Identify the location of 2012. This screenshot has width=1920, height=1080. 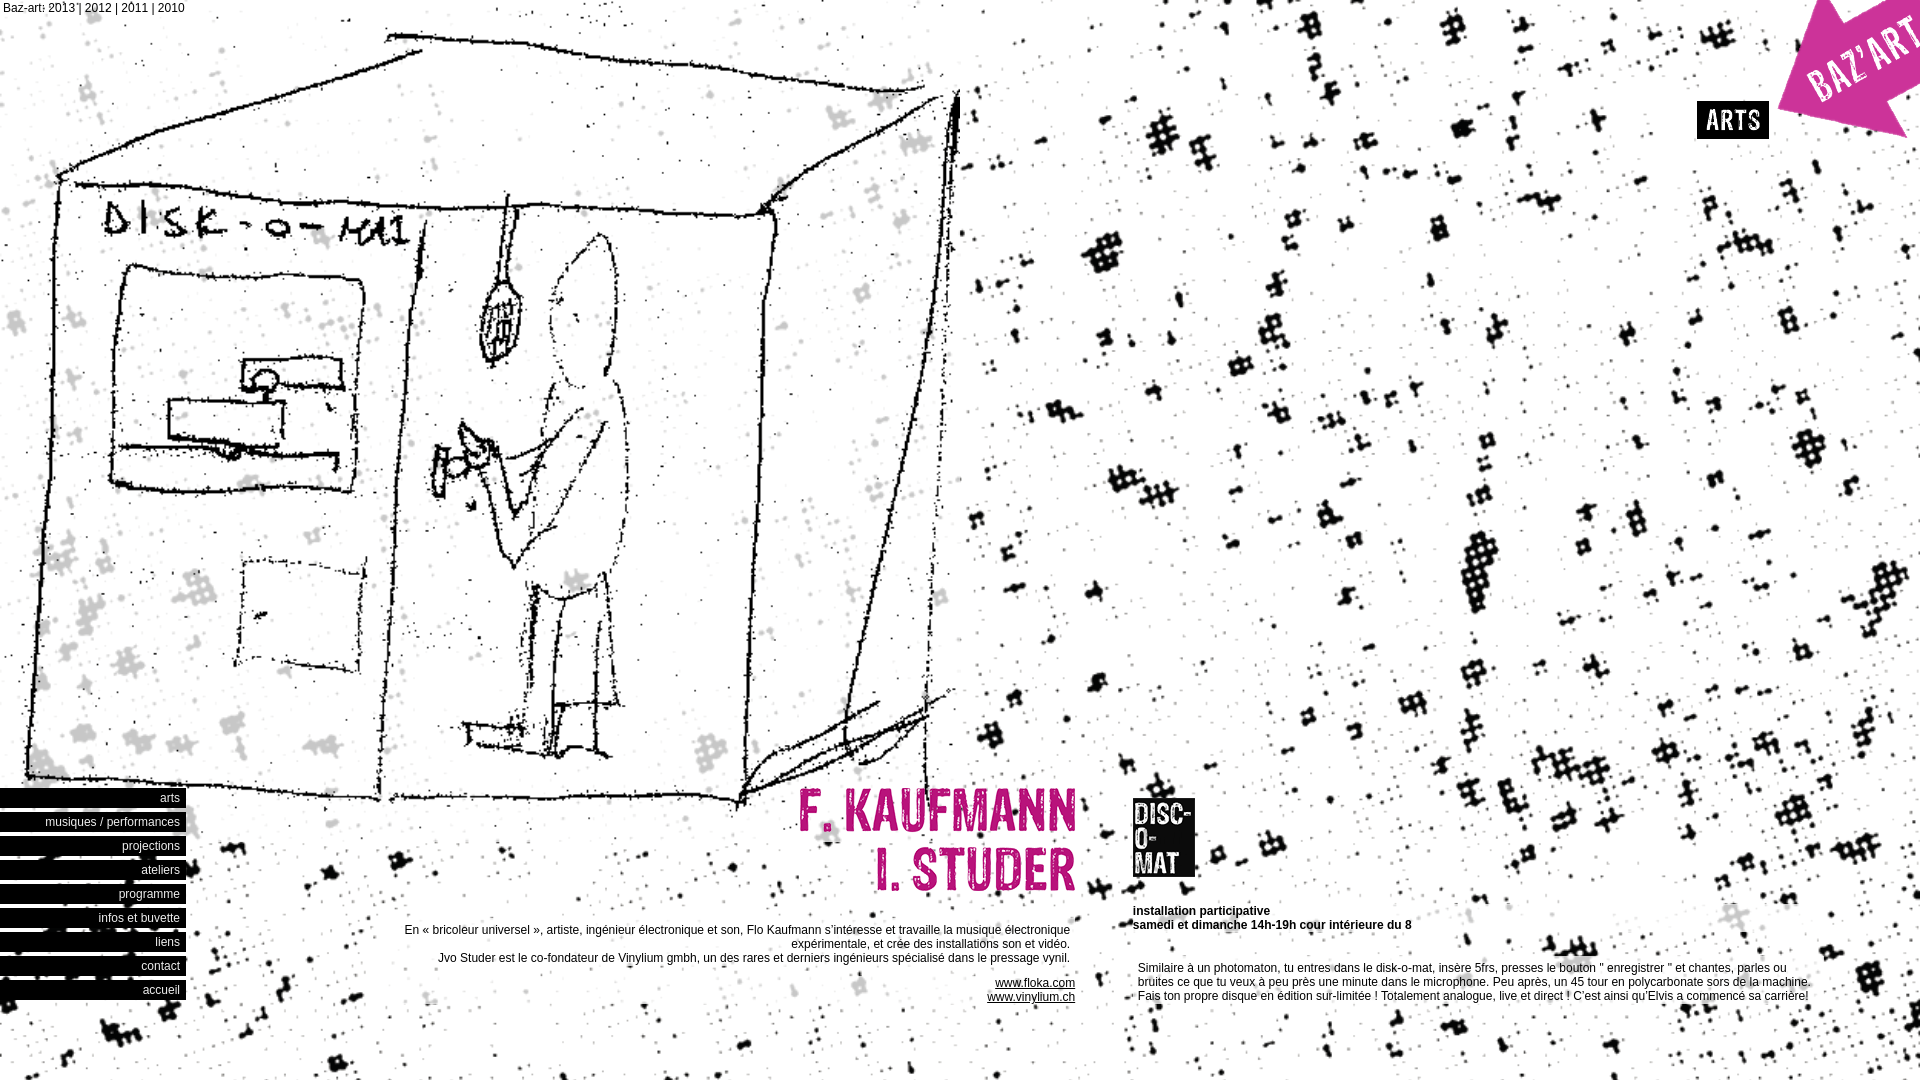
(98, 8).